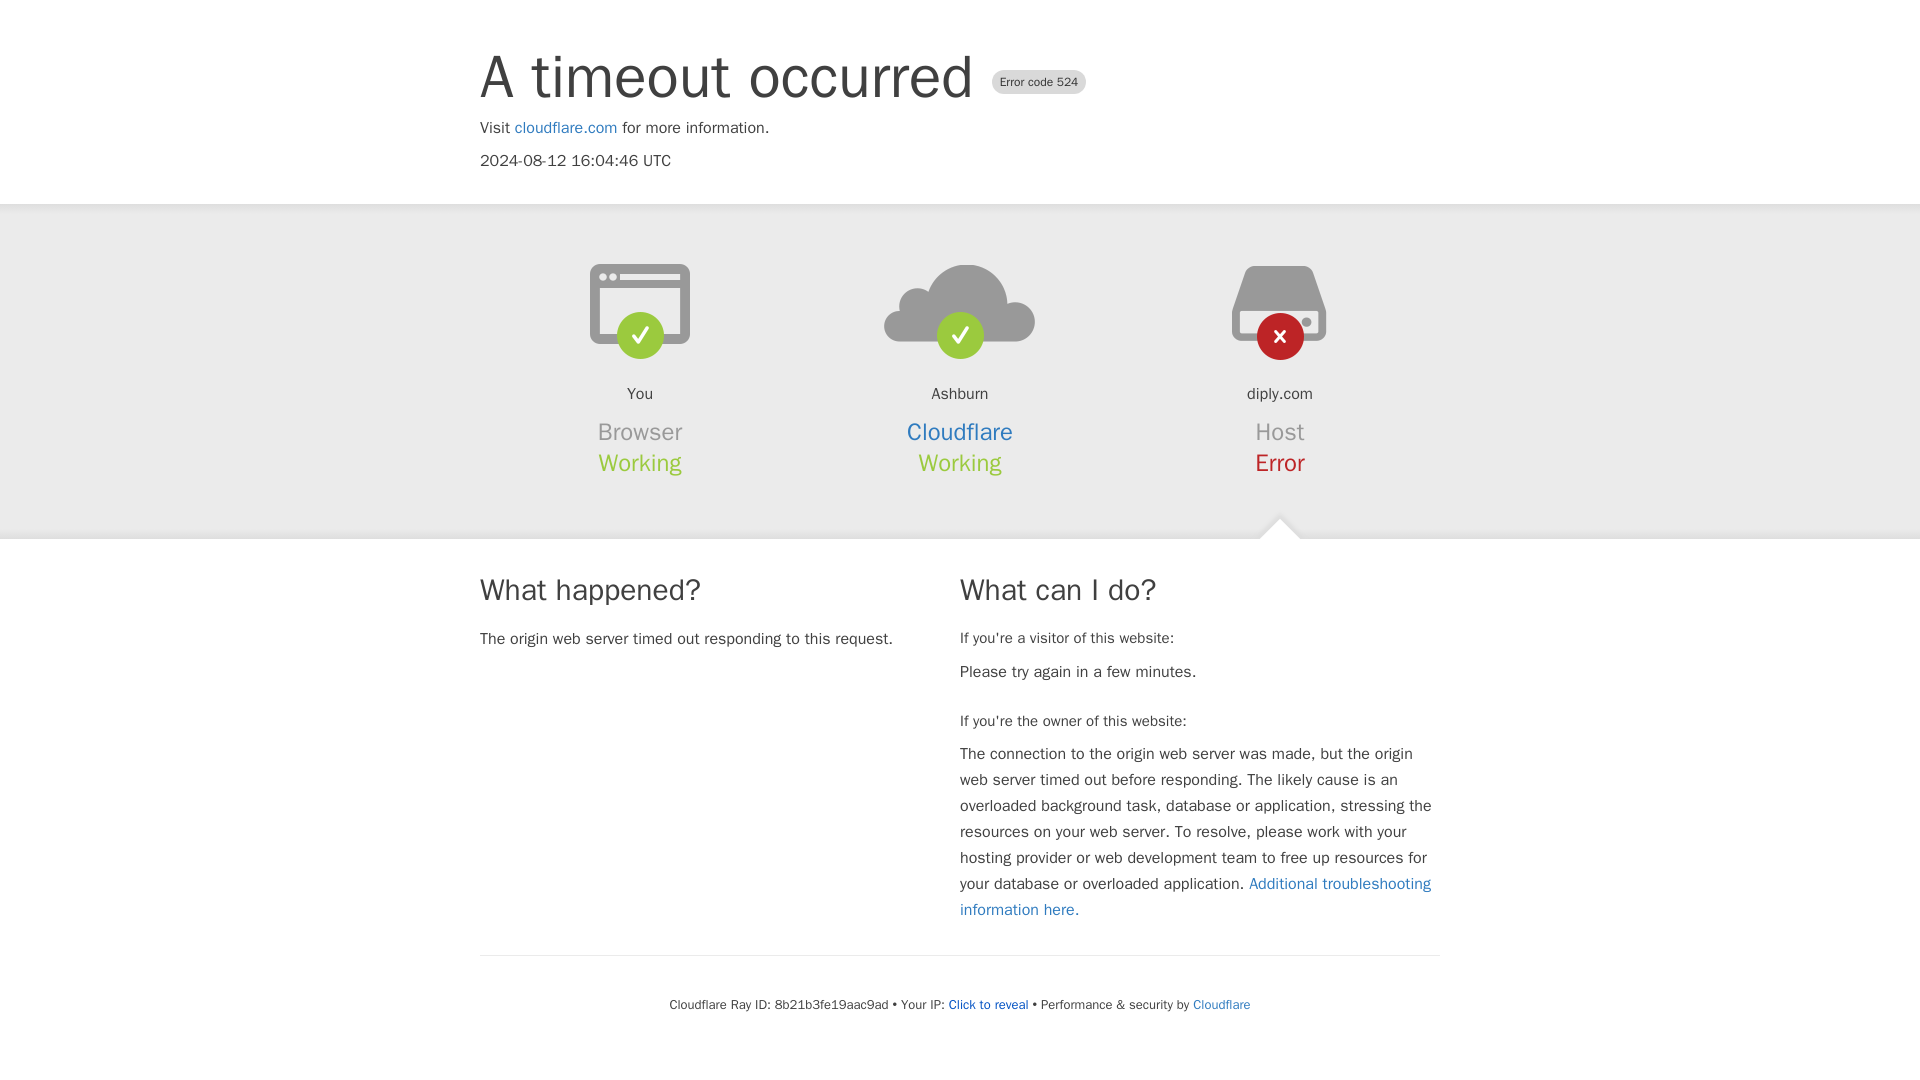  I want to click on Additional troubleshooting information here., so click(1195, 896).